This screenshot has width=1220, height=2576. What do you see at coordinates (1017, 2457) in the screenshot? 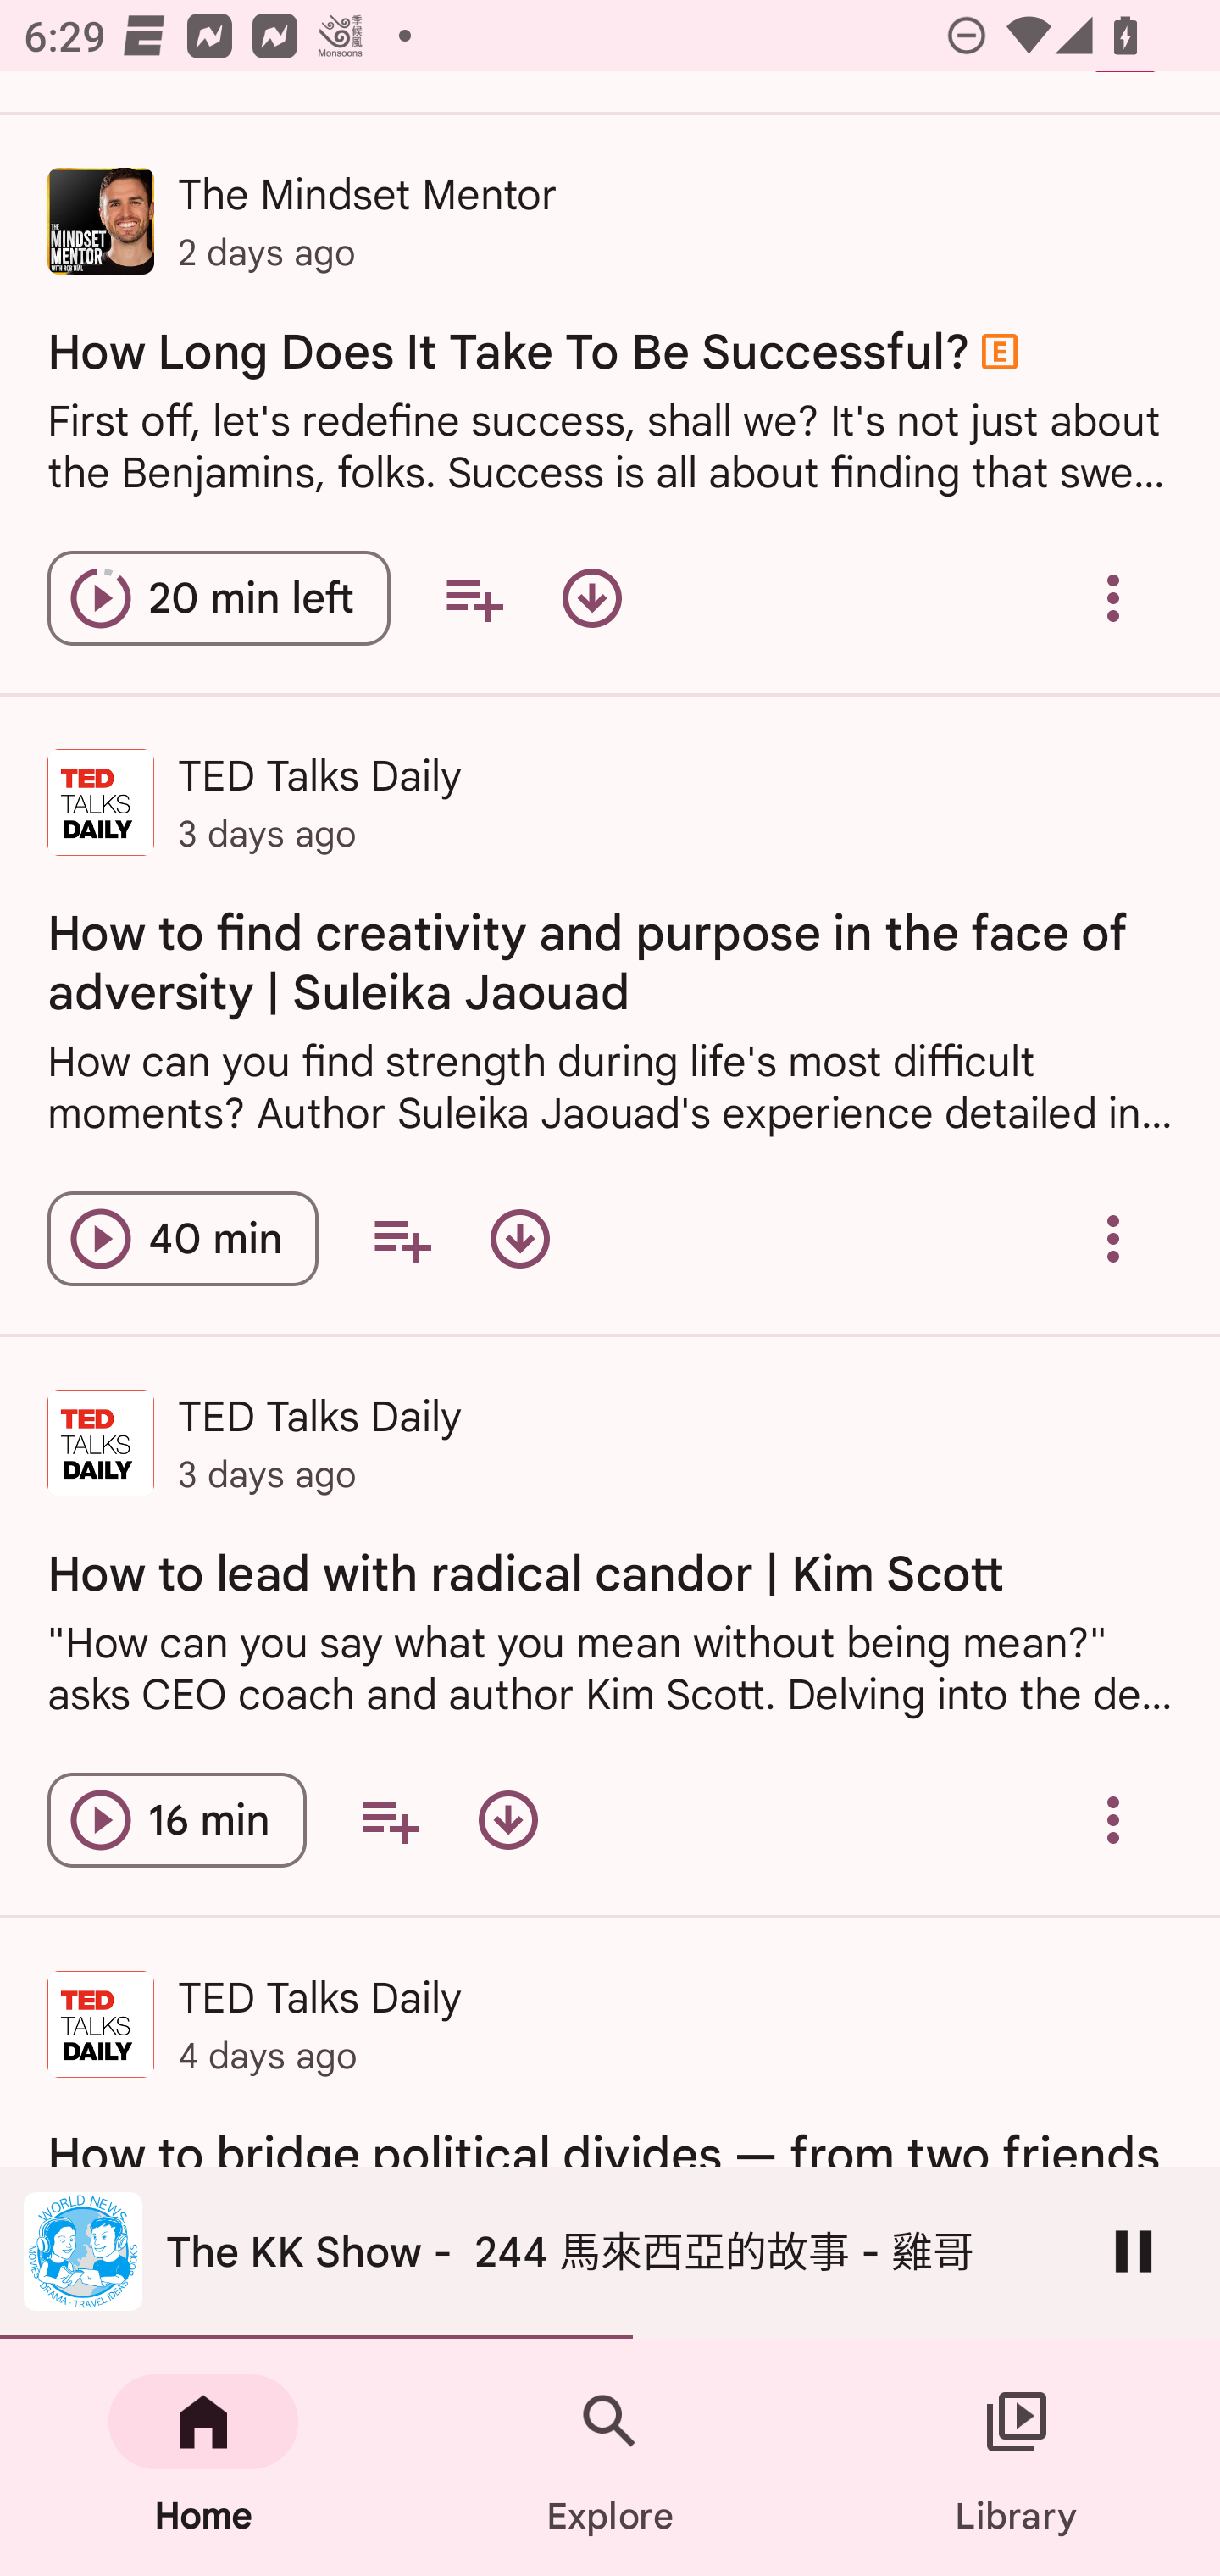
I see `Library` at bounding box center [1017, 2457].